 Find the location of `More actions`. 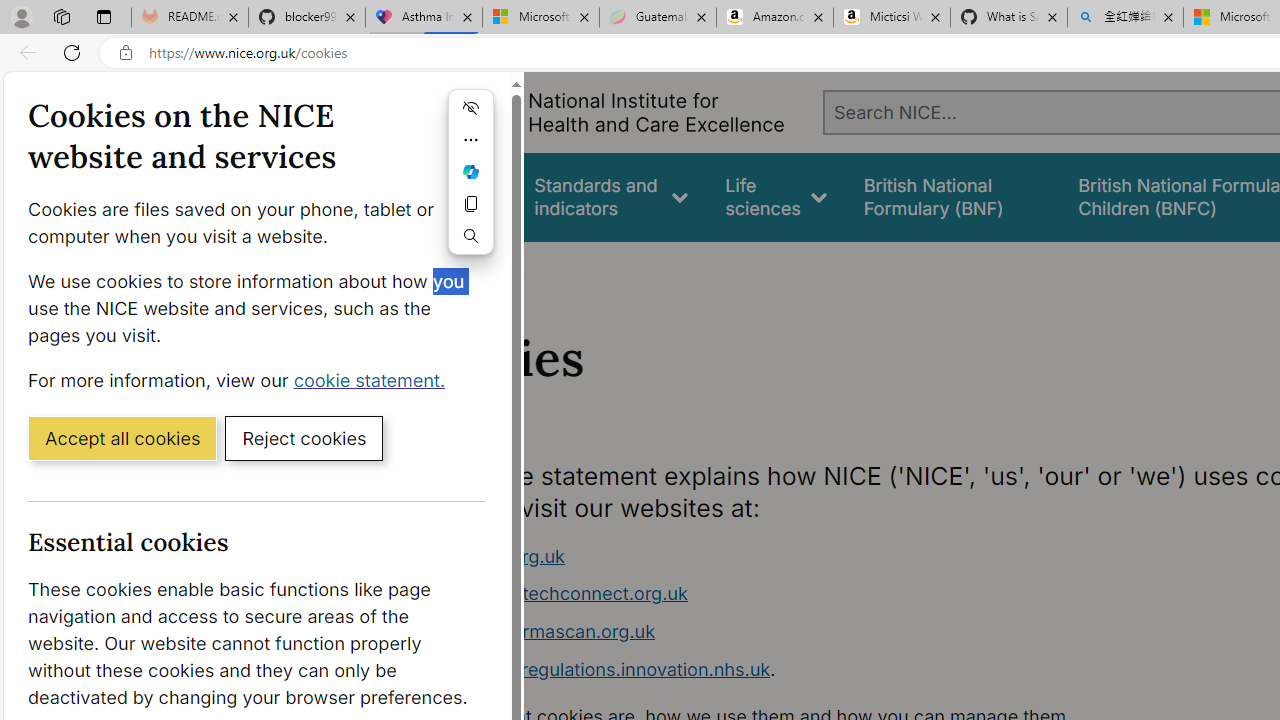

More actions is located at coordinates (470, 140).